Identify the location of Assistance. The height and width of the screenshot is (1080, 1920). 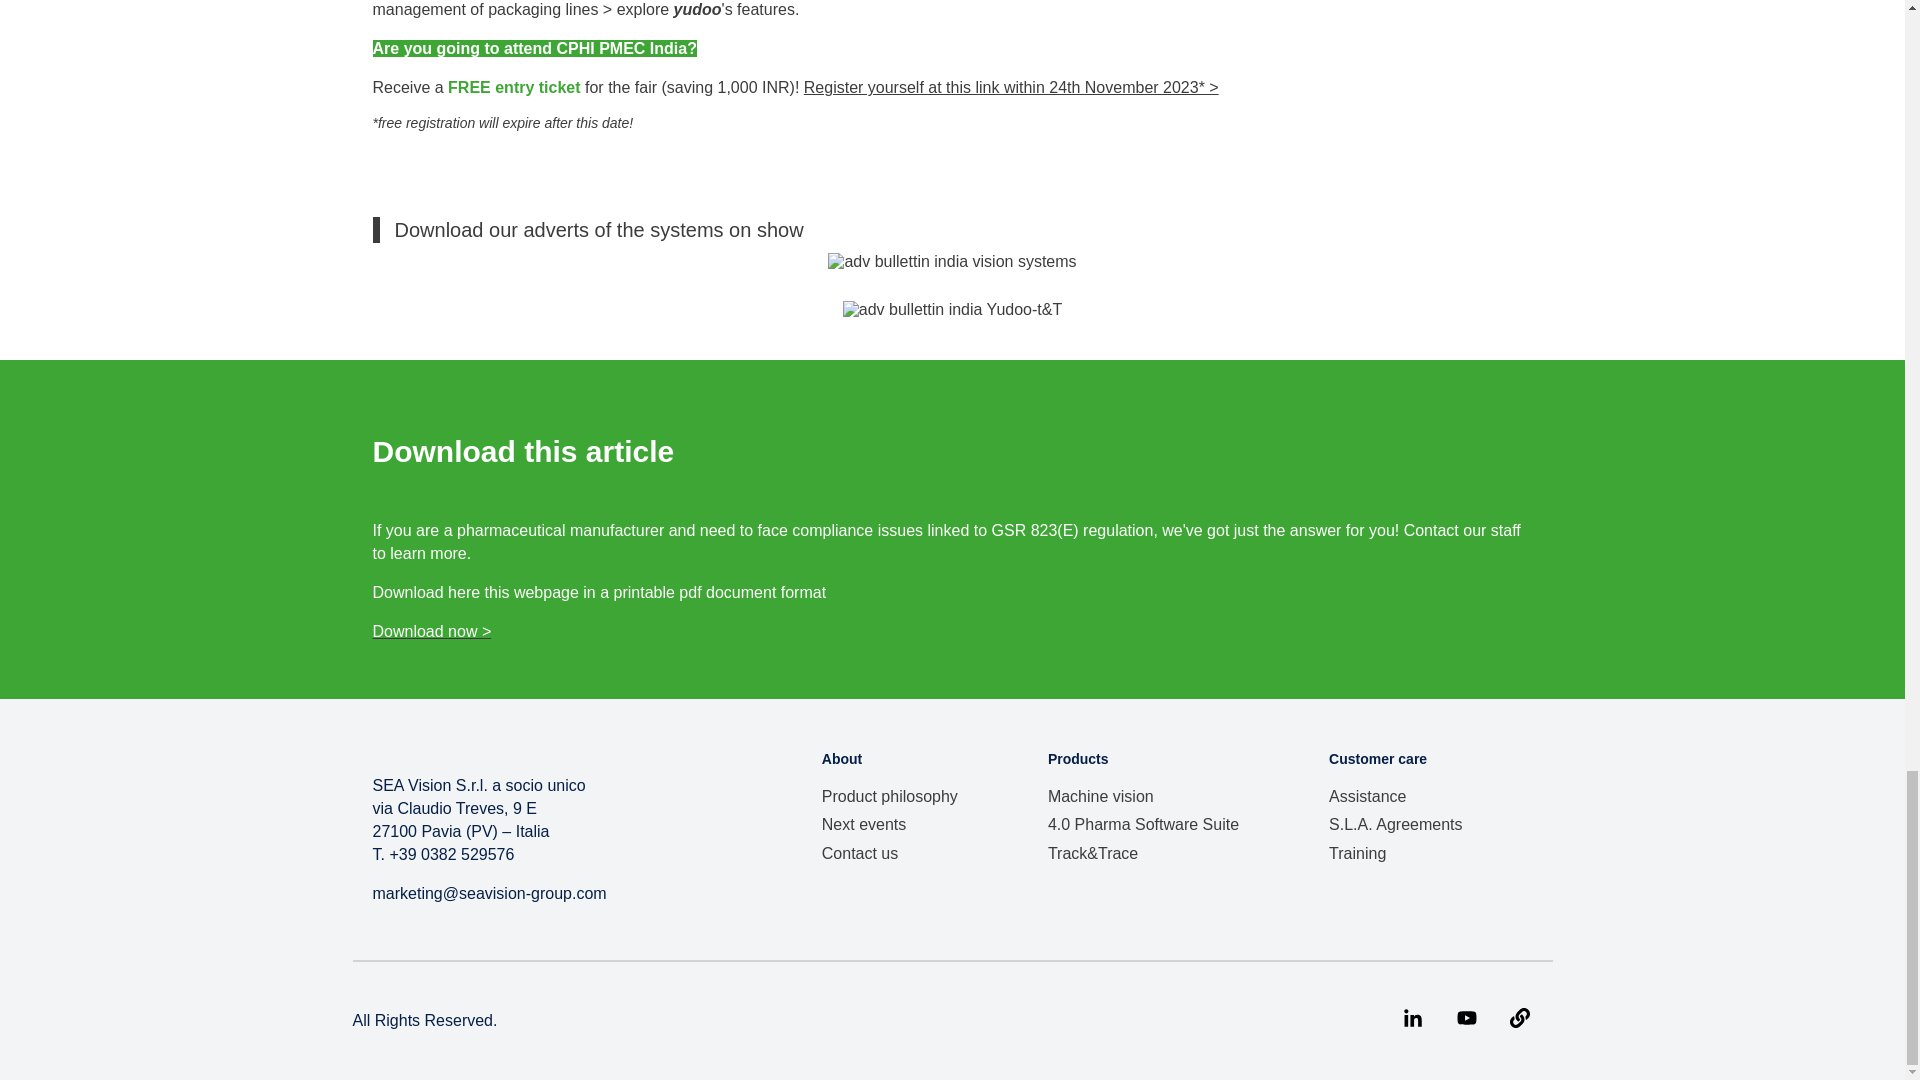
(1366, 796).